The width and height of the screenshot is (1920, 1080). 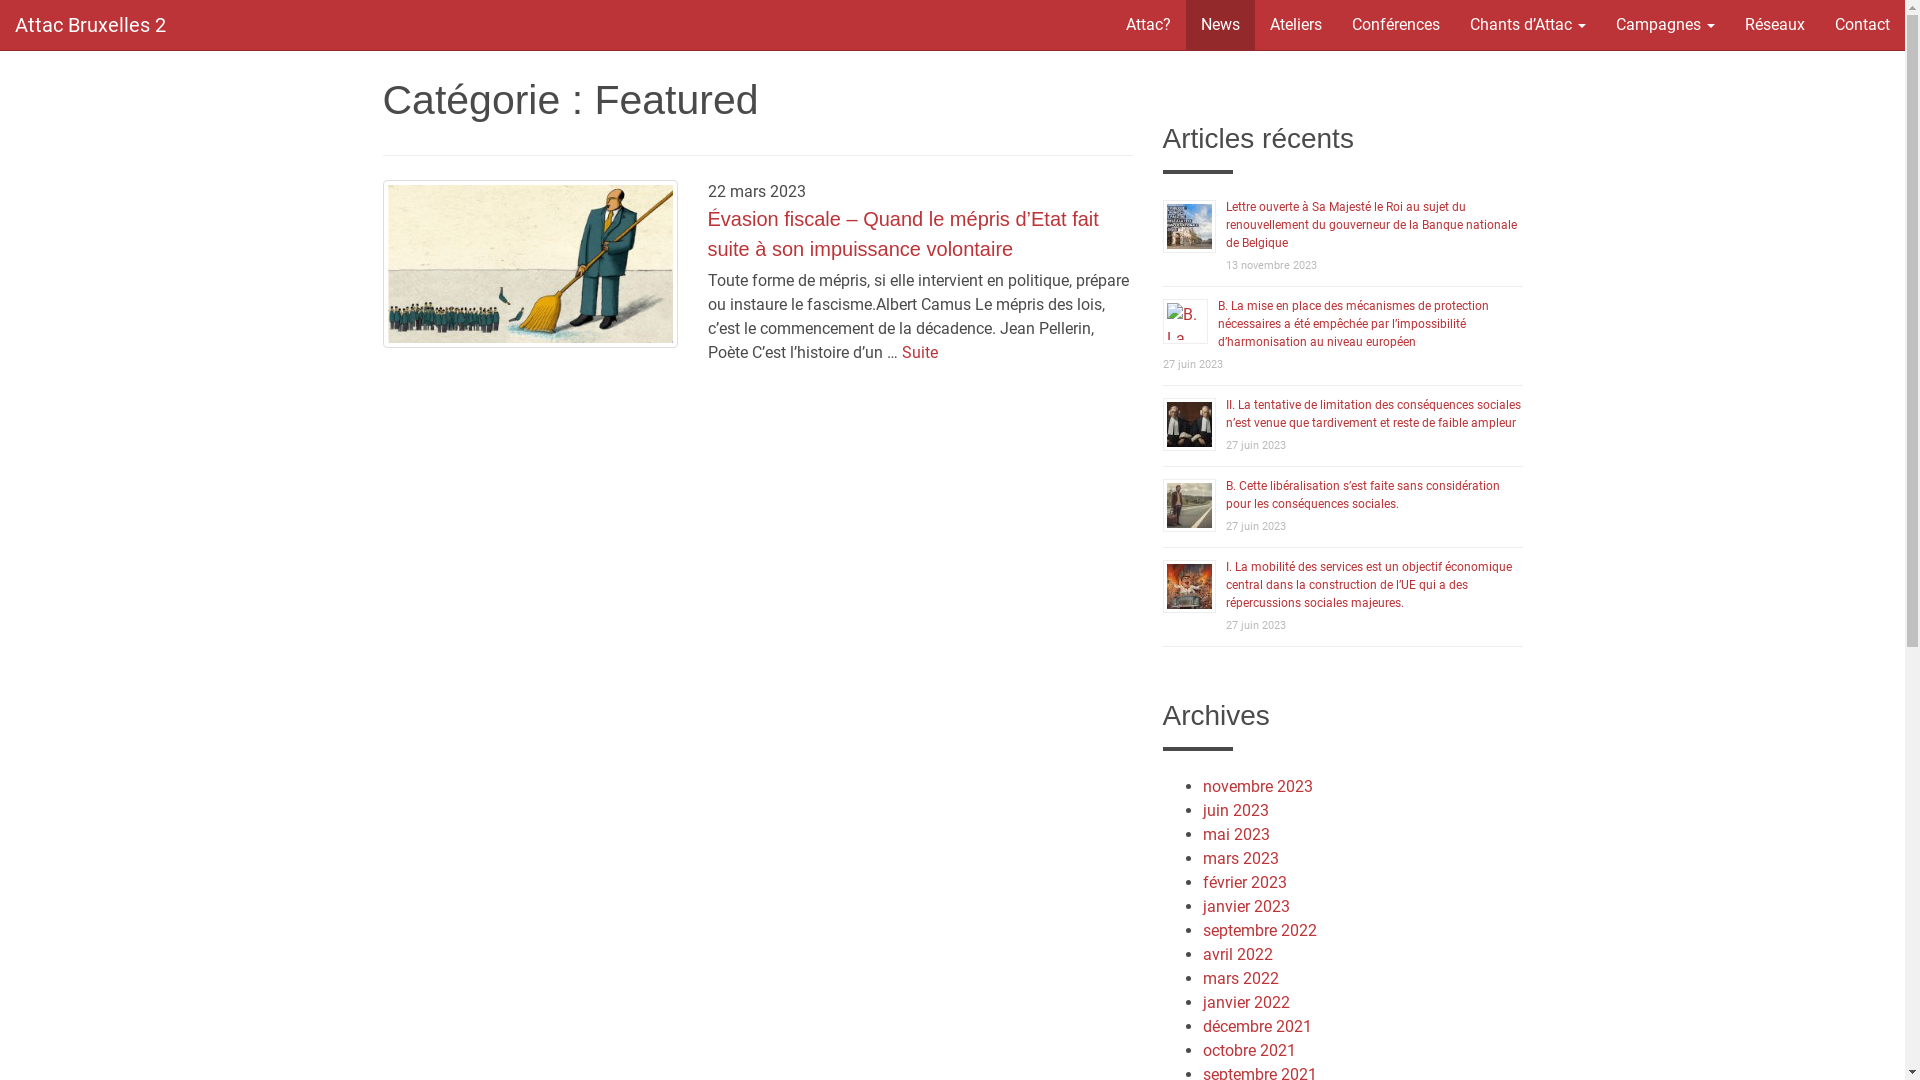 What do you see at coordinates (920, 352) in the screenshot?
I see `Suite` at bounding box center [920, 352].